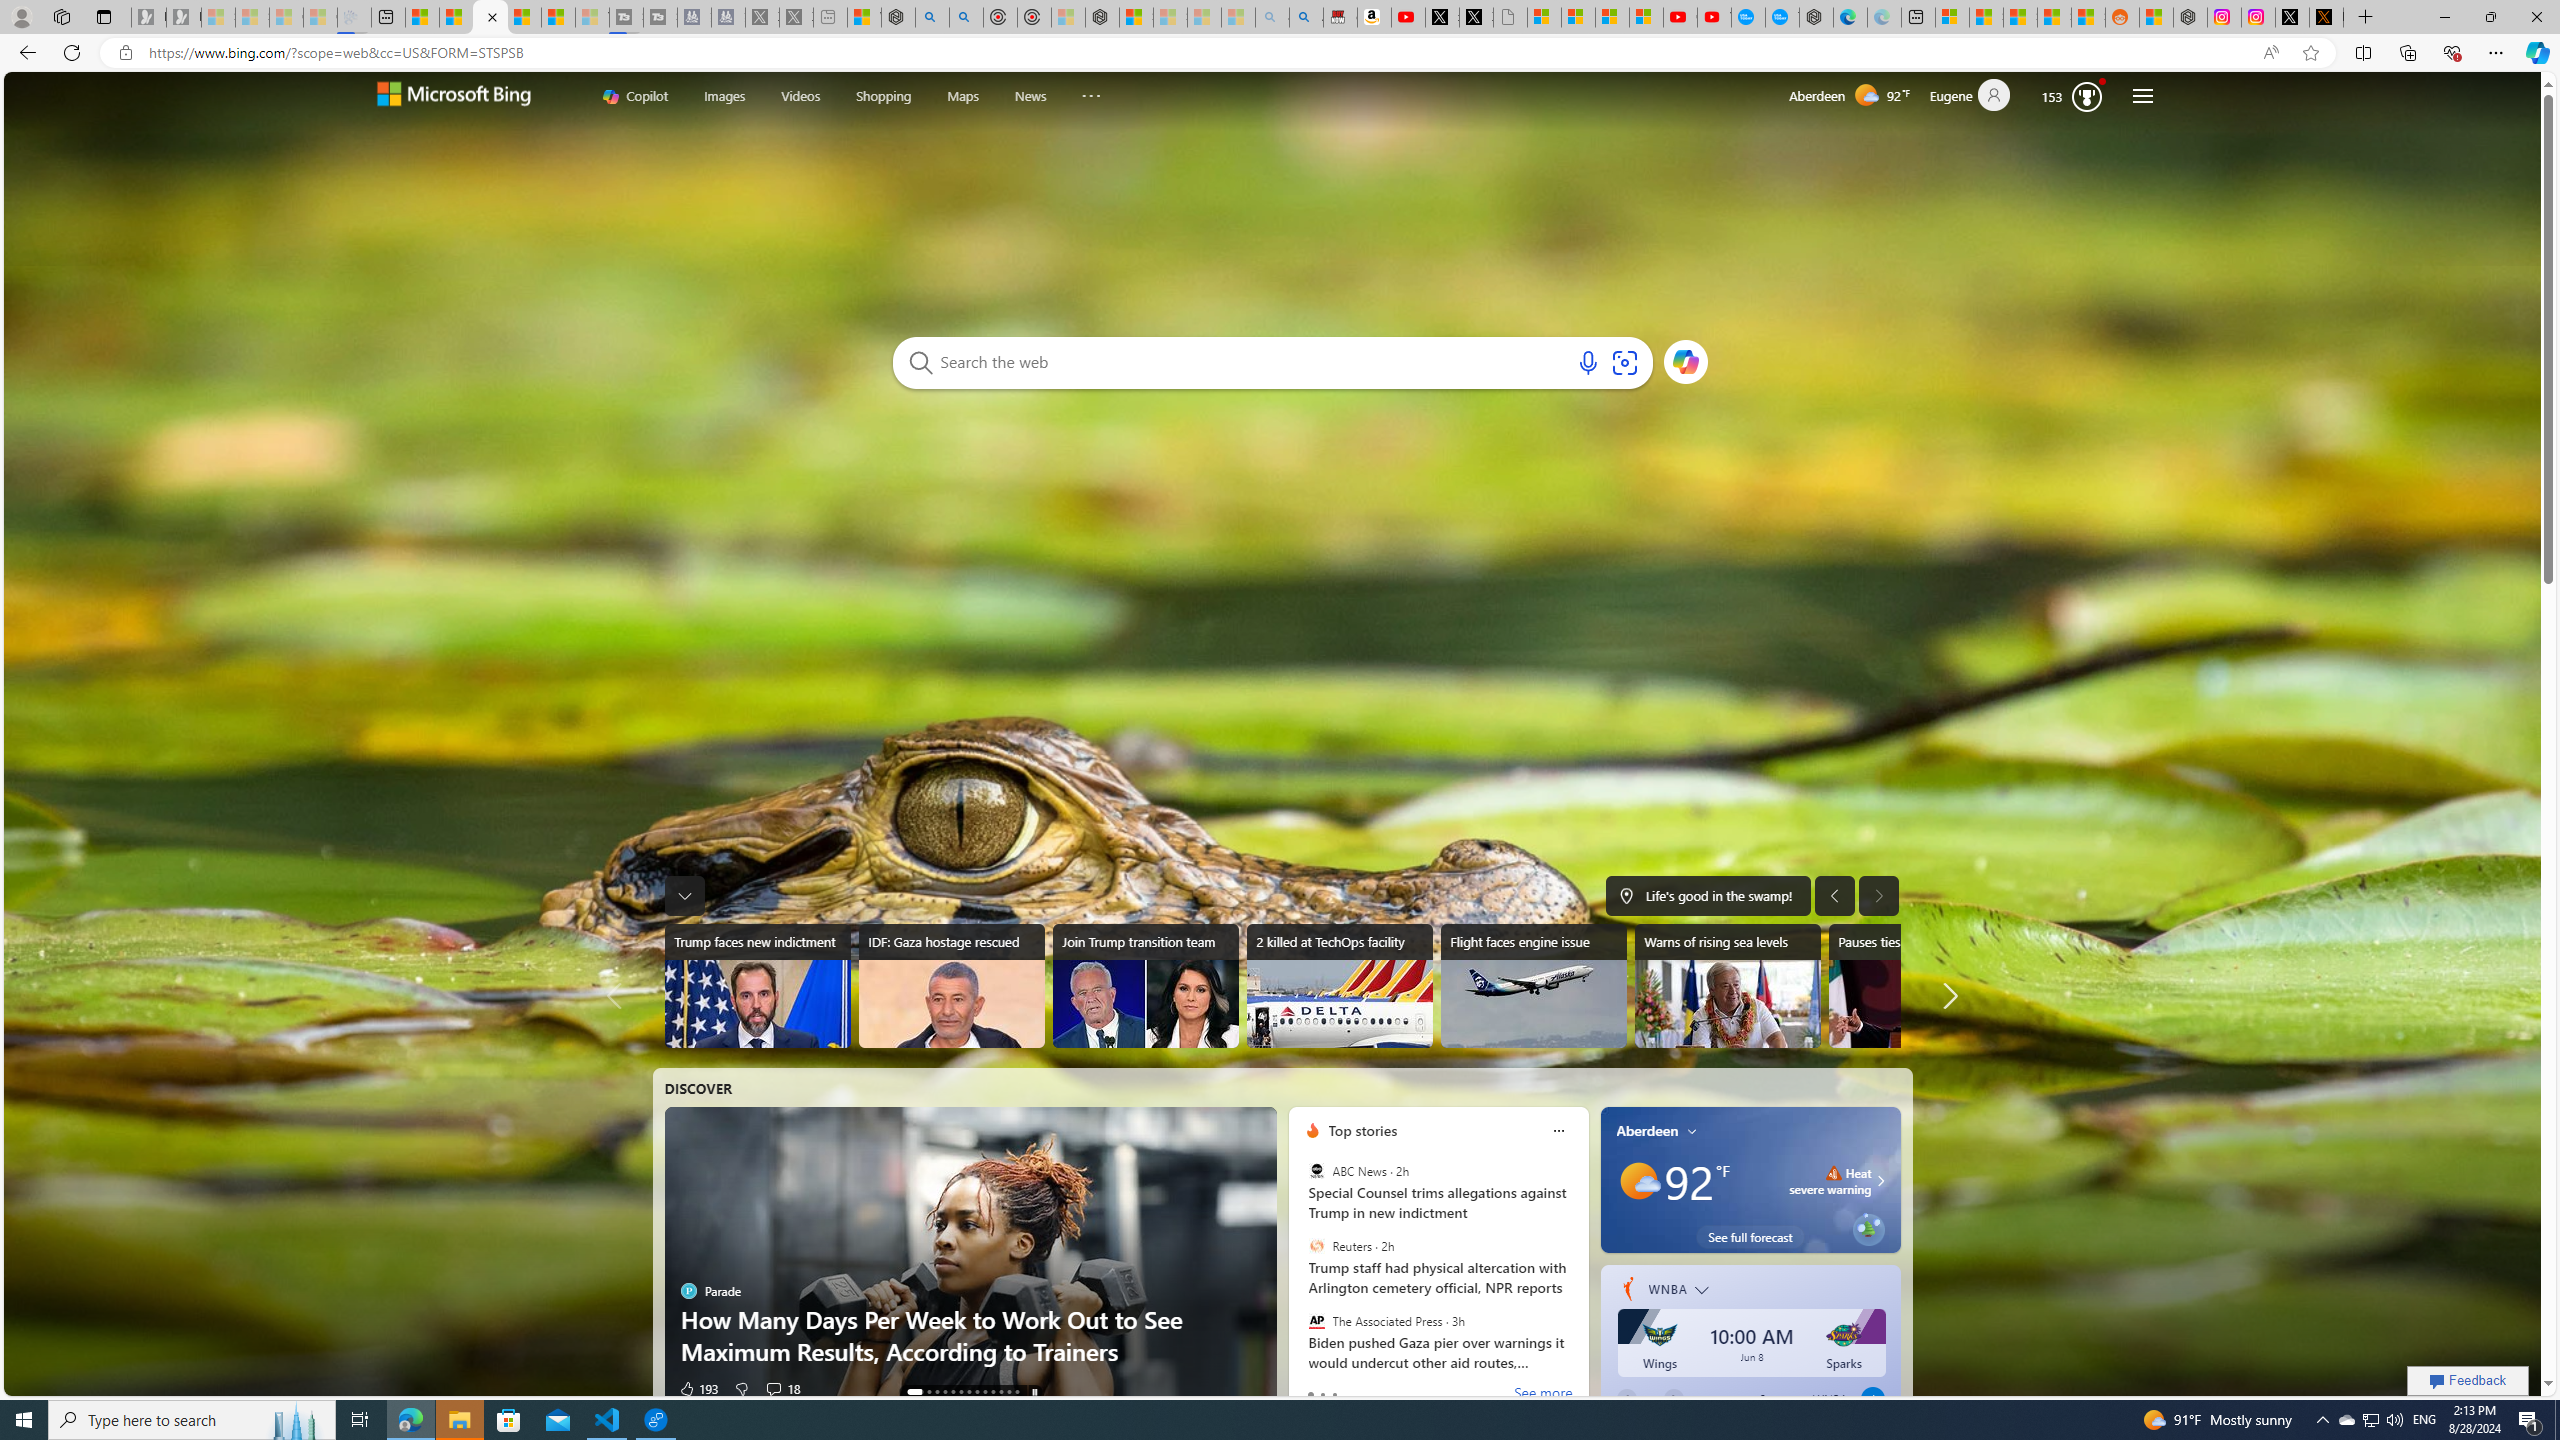 The image size is (2560, 1440). What do you see at coordinates (992, 1392) in the screenshot?
I see `AutomationID: tab-9` at bounding box center [992, 1392].